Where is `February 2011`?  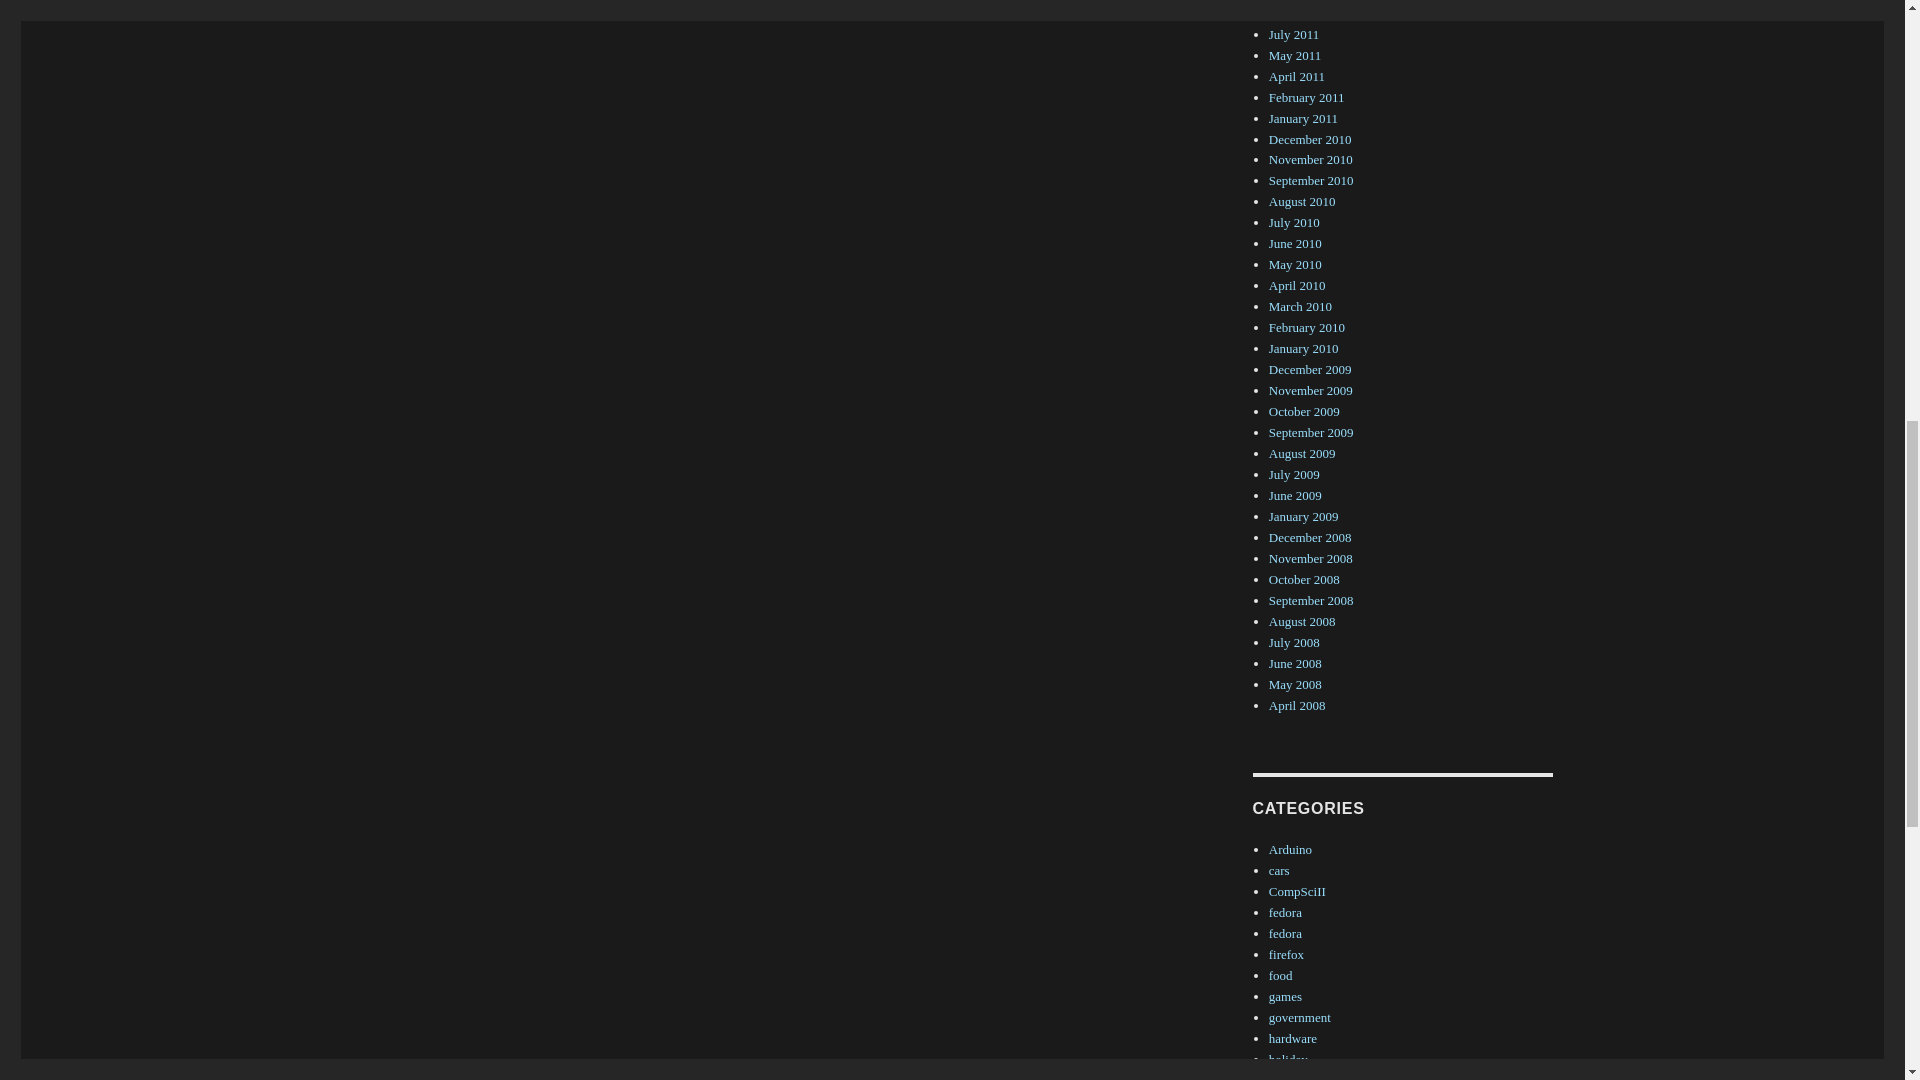
February 2011 is located at coordinates (1307, 96).